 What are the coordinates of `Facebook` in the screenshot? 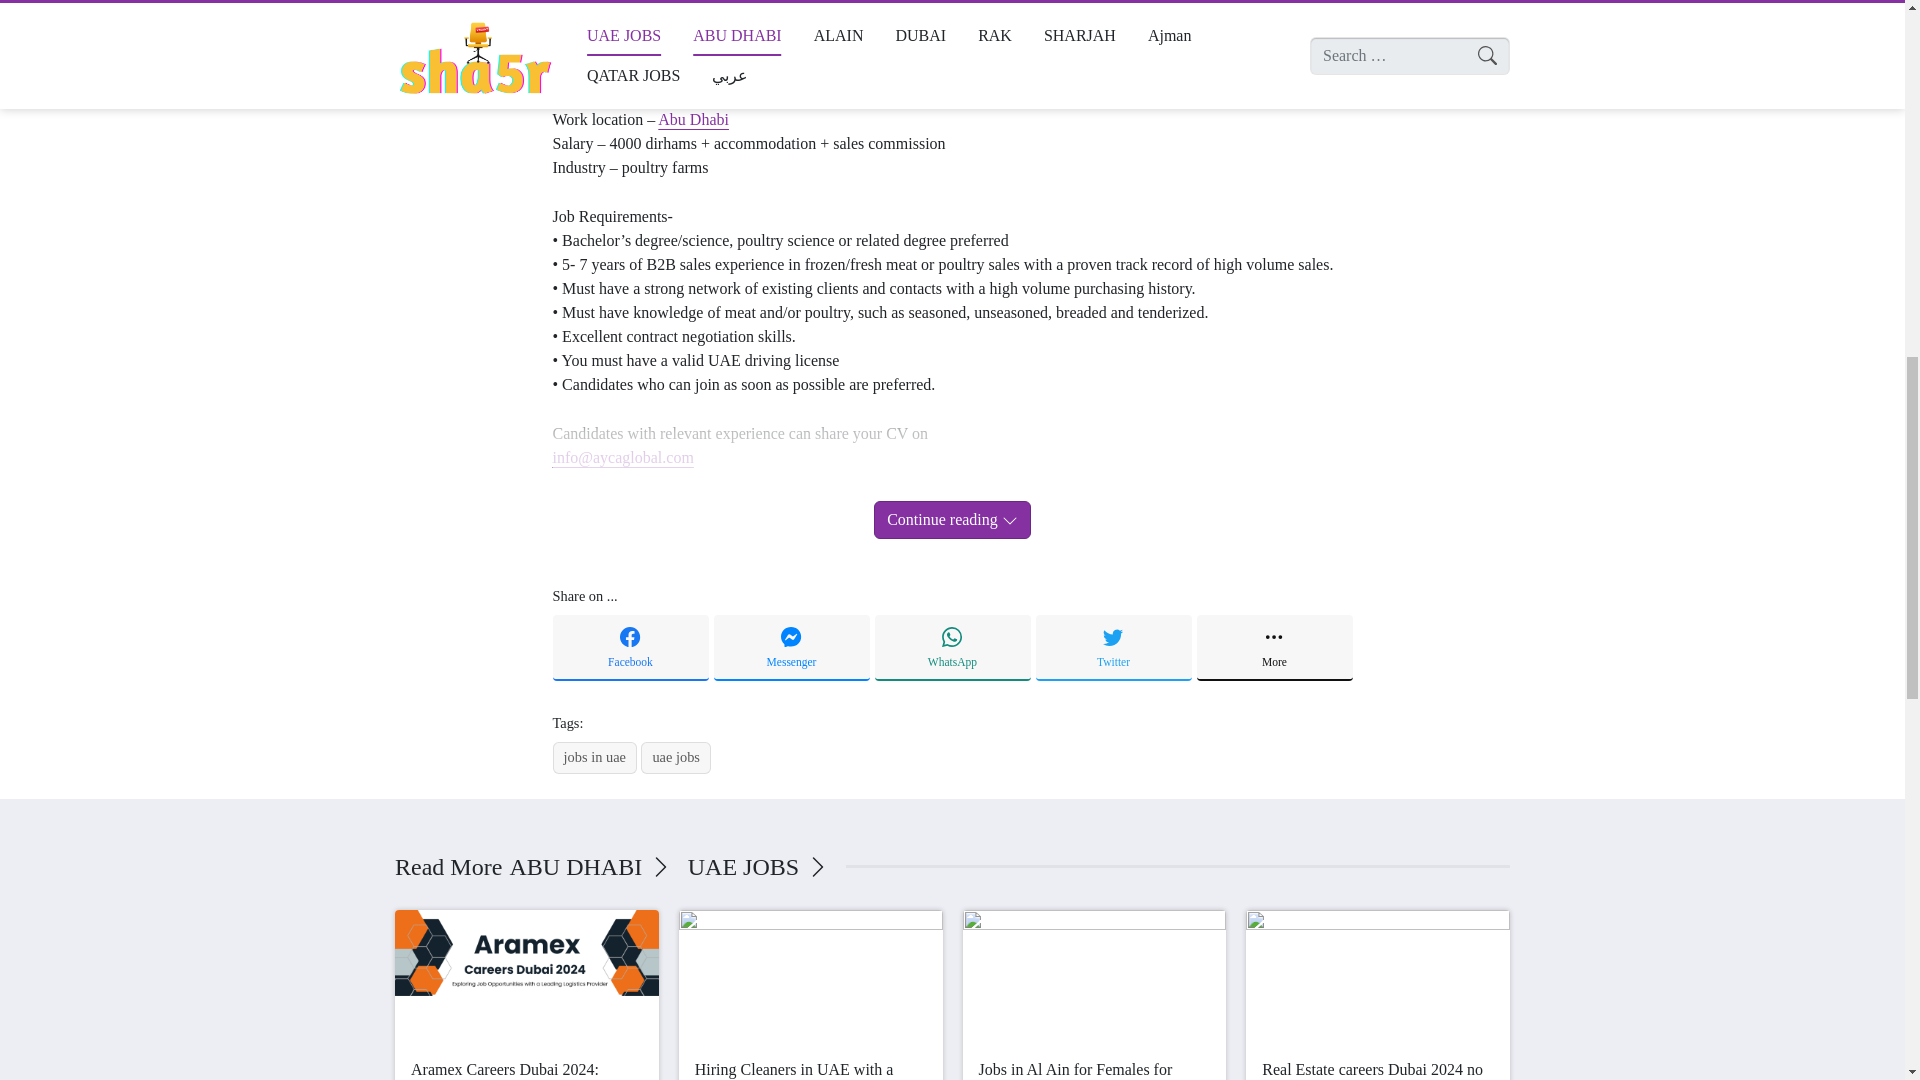 It's located at (630, 648).